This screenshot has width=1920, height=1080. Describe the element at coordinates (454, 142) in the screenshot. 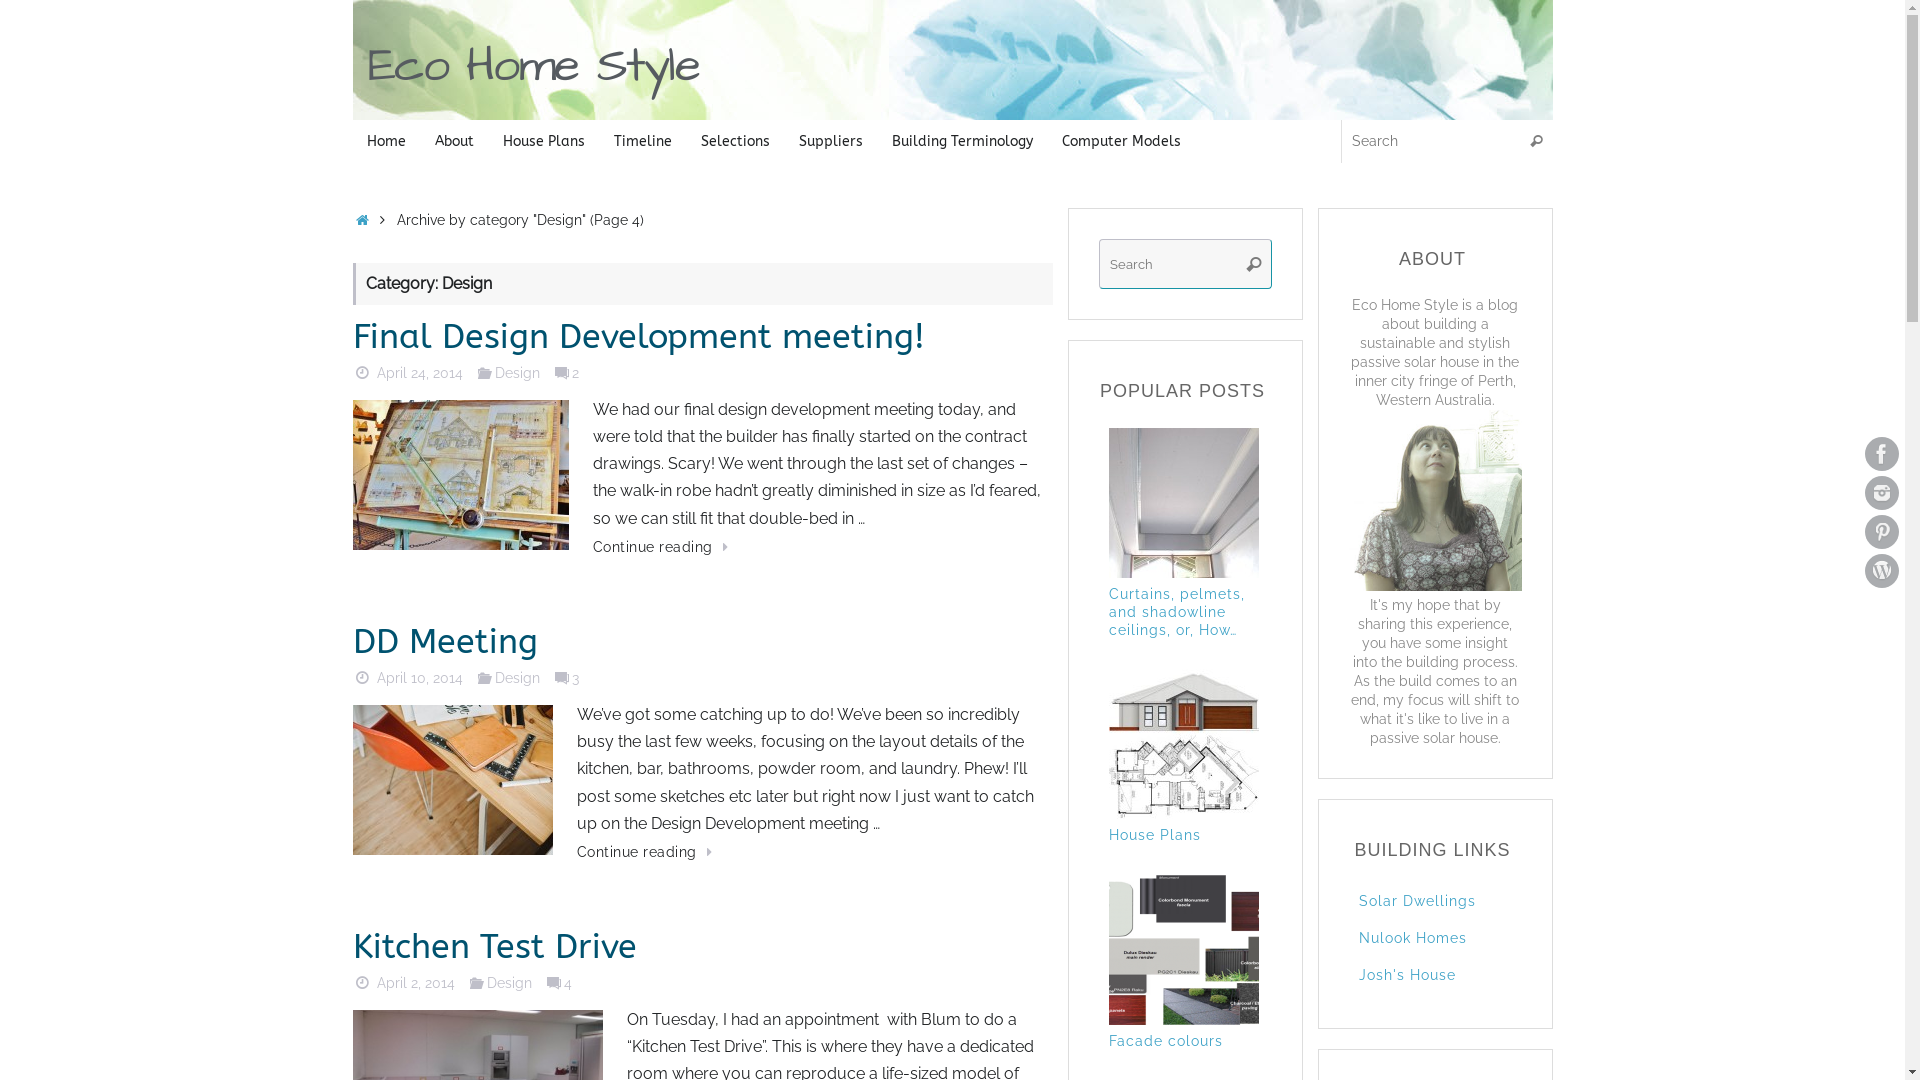

I see `About` at that location.